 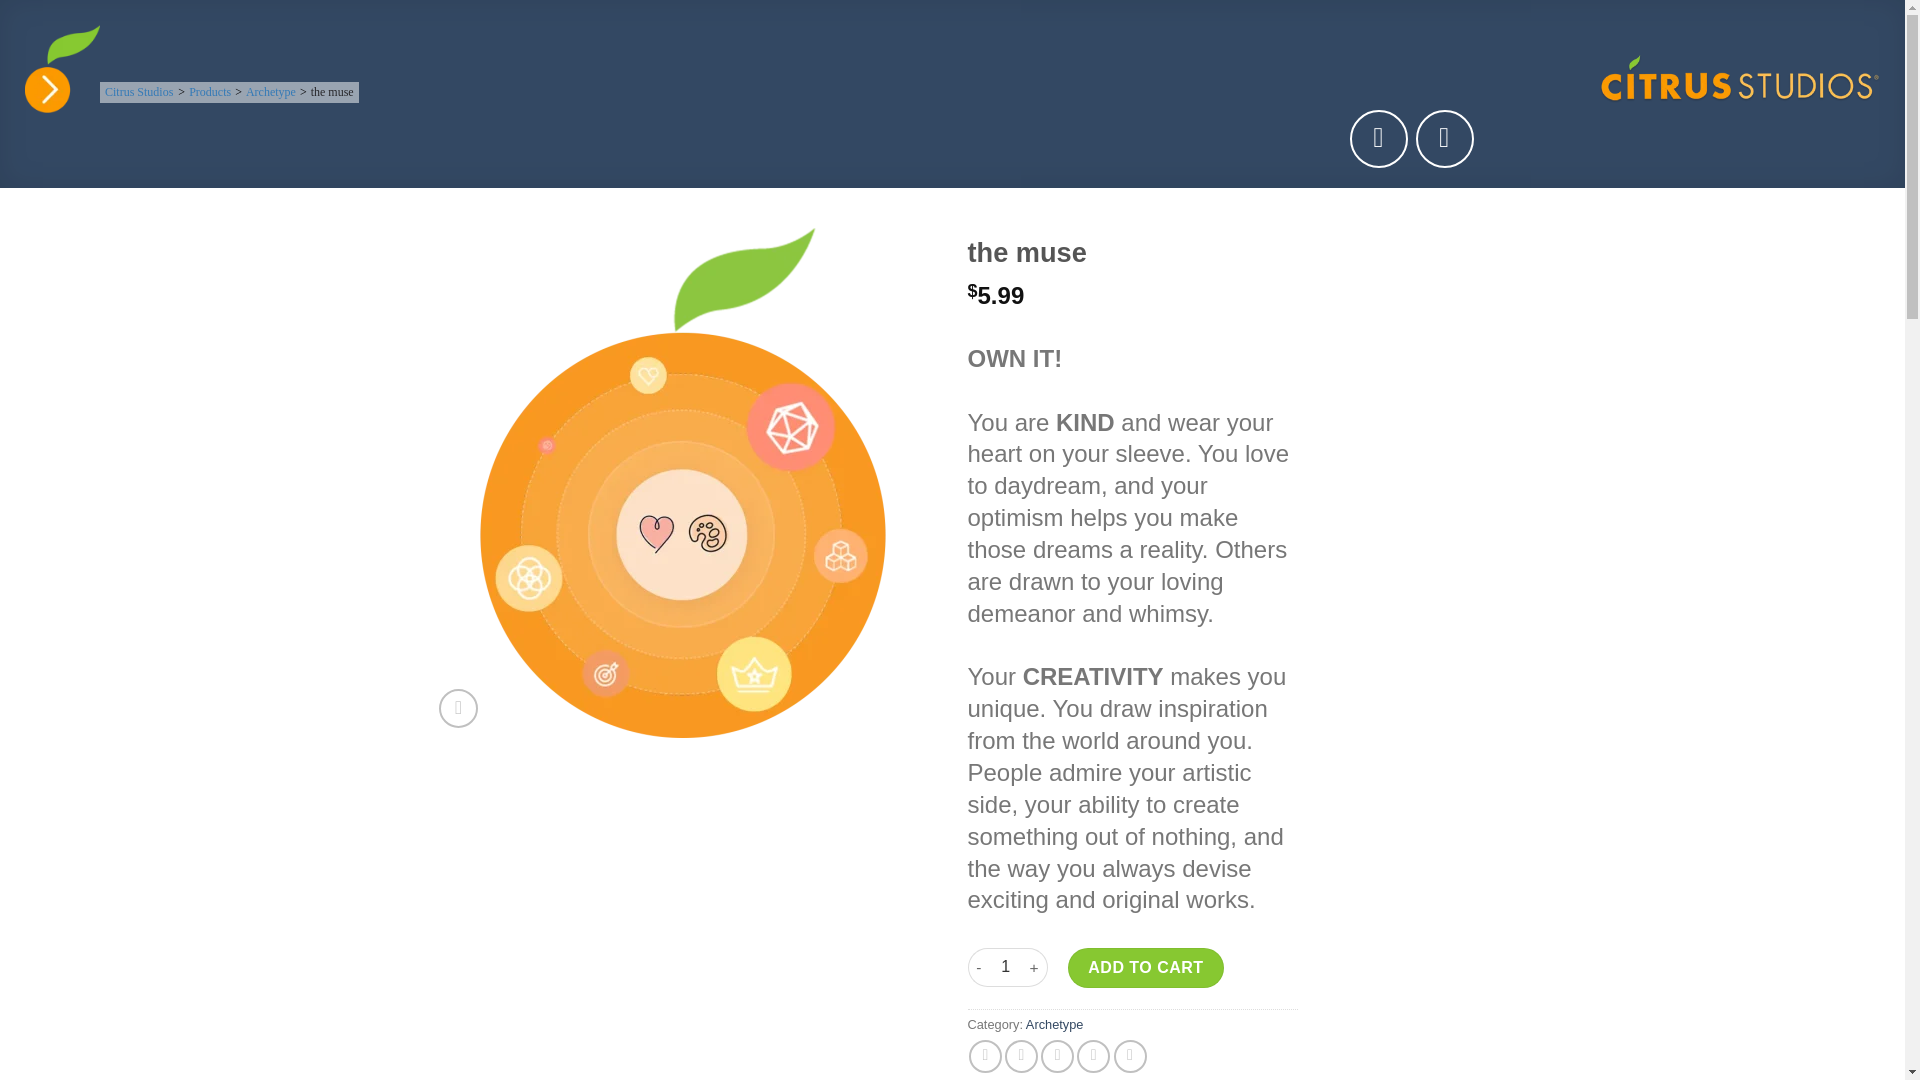 I want to click on Archetype, so click(x=1054, y=1024).